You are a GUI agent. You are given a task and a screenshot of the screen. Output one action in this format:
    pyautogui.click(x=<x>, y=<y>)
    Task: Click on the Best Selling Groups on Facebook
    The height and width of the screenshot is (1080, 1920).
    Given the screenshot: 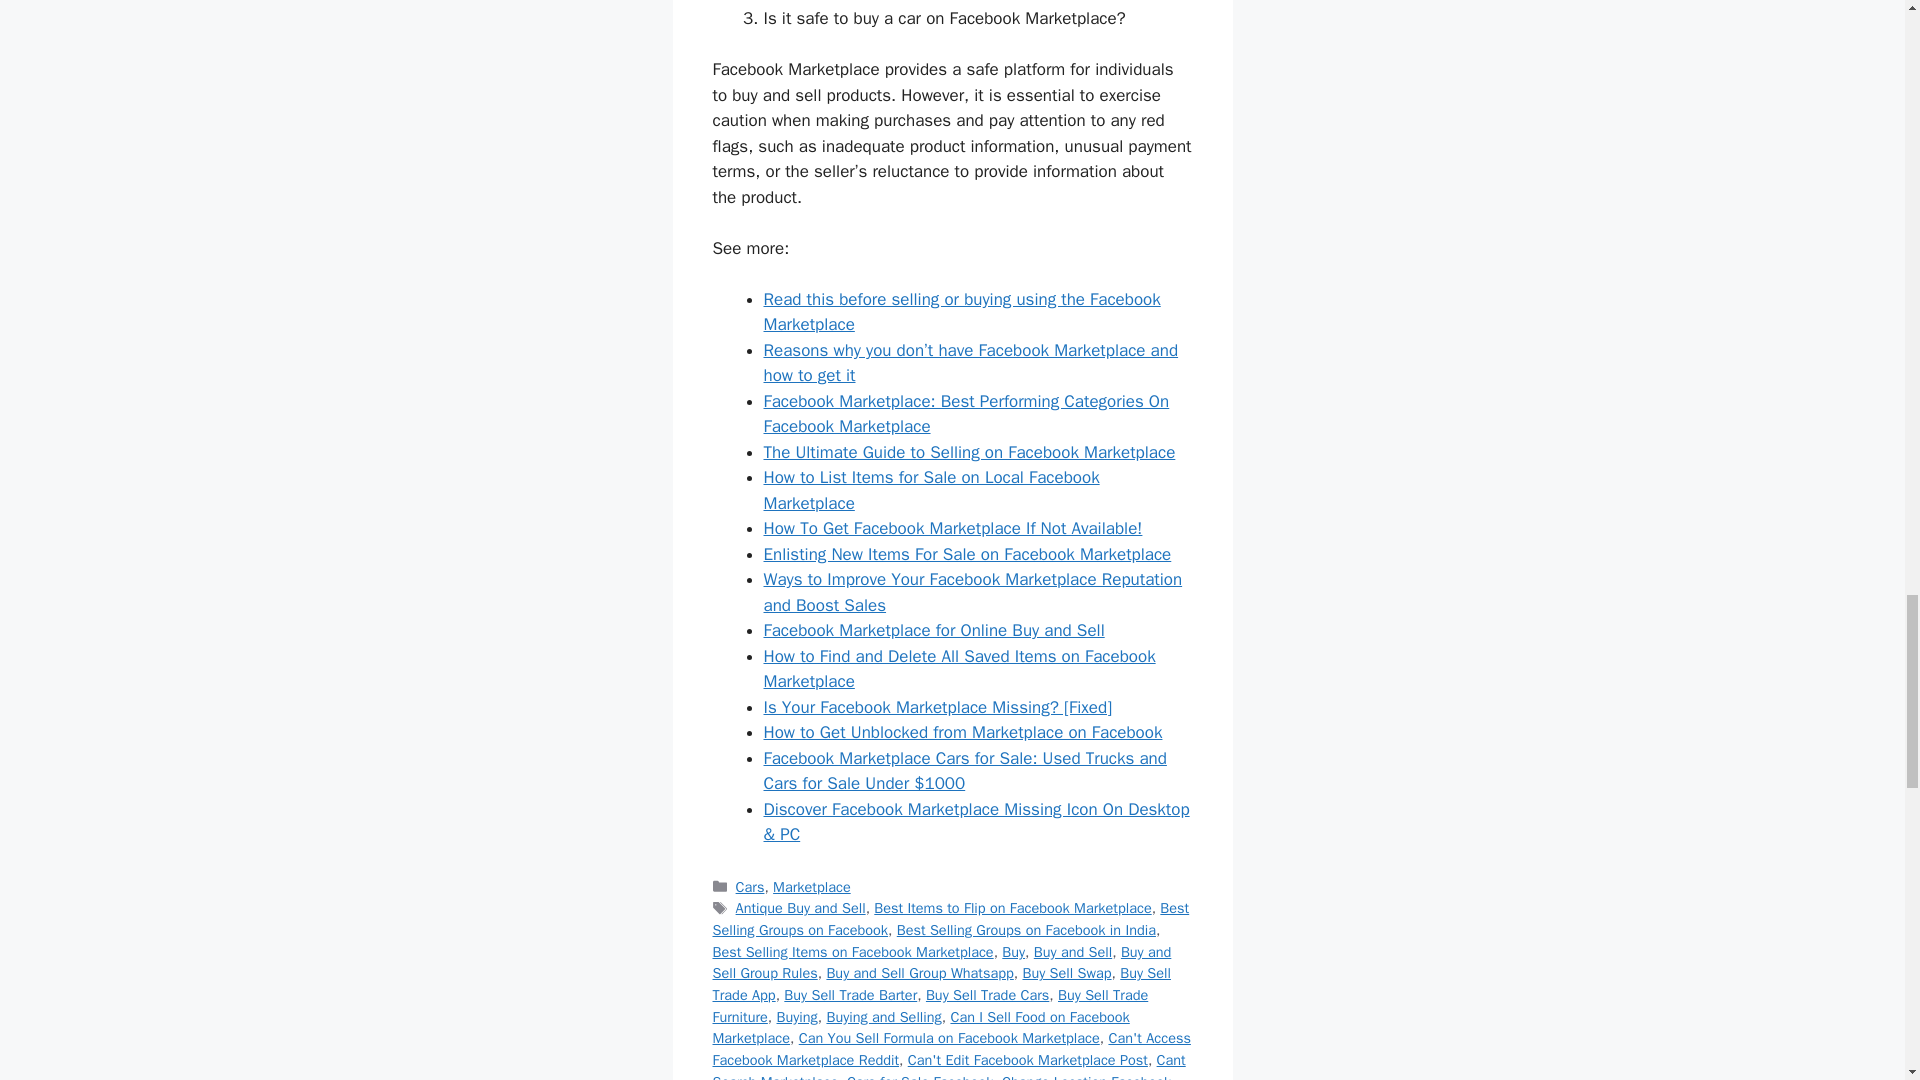 What is the action you would take?
    pyautogui.click(x=950, y=918)
    